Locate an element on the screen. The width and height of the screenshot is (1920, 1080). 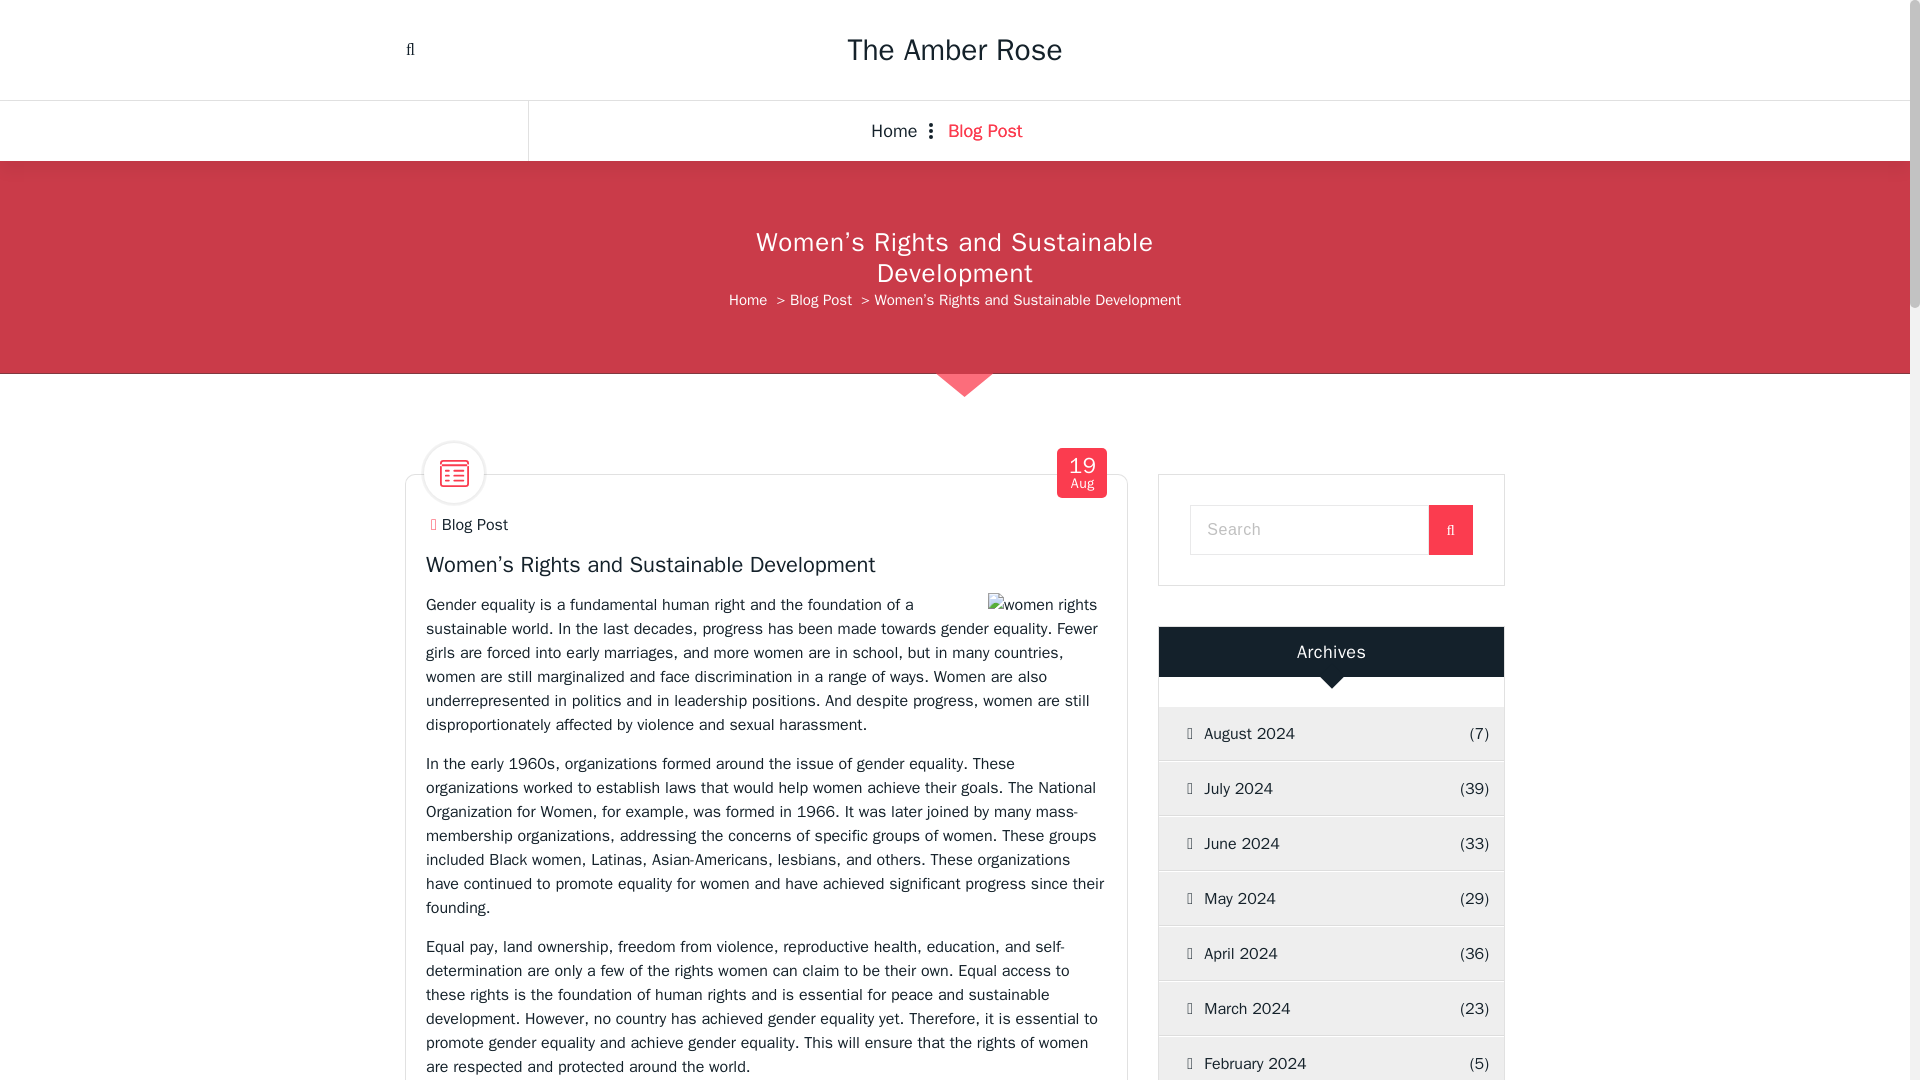
Blog Post is located at coordinates (474, 525).